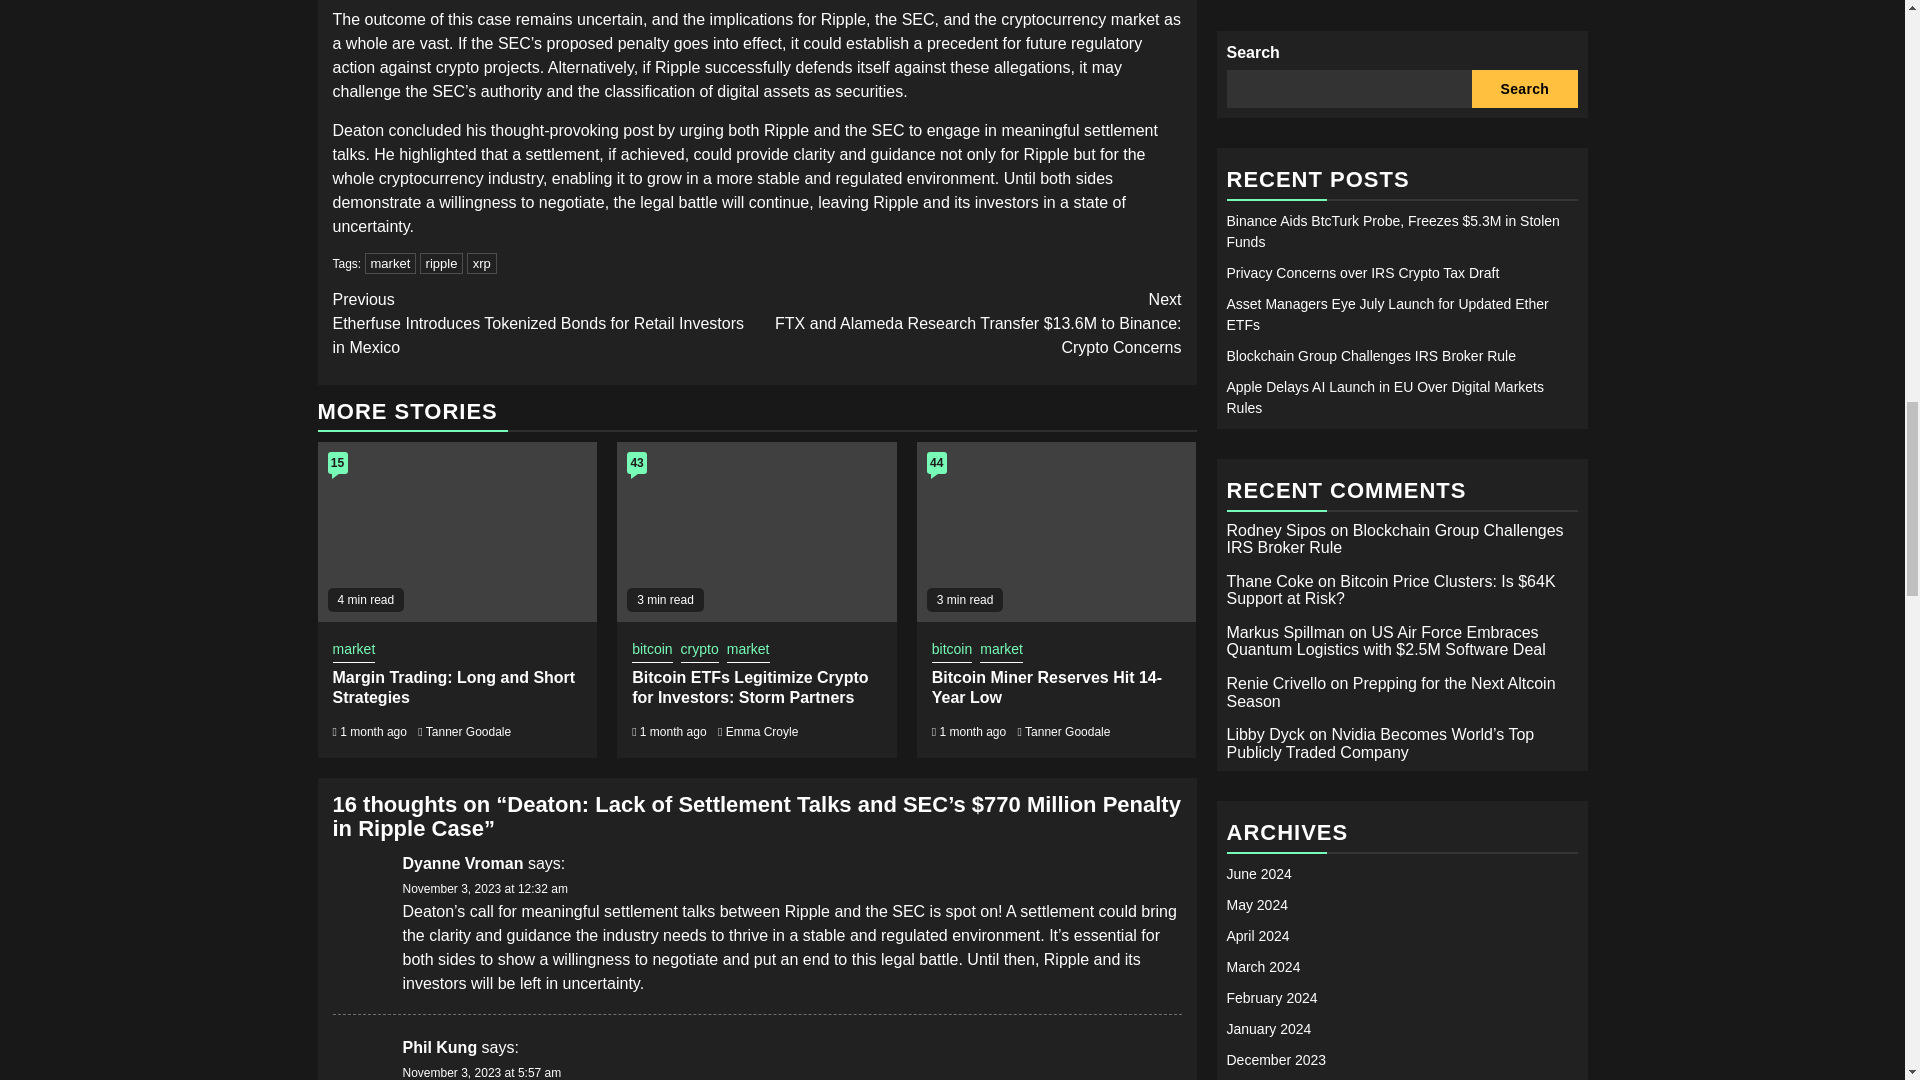 The width and height of the screenshot is (1920, 1080). What do you see at coordinates (748, 651) in the screenshot?
I see `market` at bounding box center [748, 651].